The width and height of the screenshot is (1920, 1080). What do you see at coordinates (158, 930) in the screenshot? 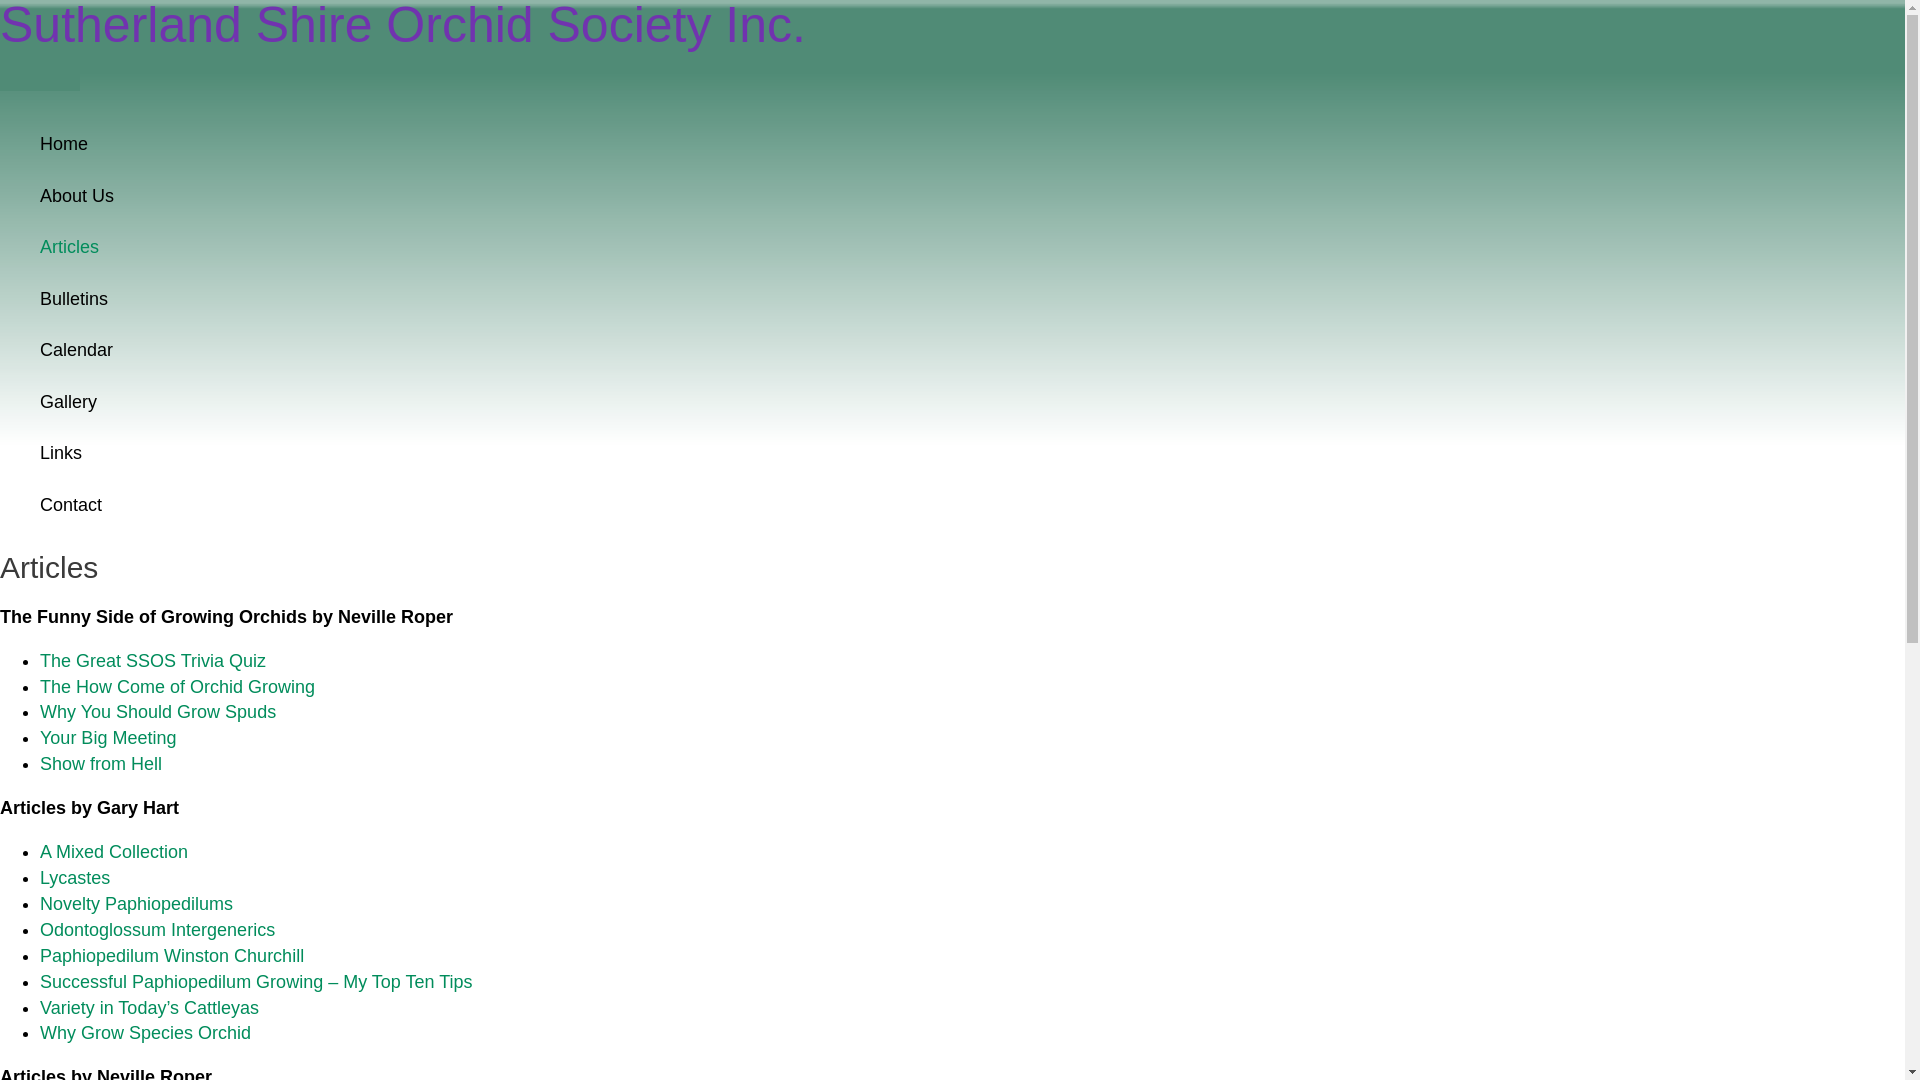
I see `Odontoglossum Intergenerics` at bounding box center [158, 930].